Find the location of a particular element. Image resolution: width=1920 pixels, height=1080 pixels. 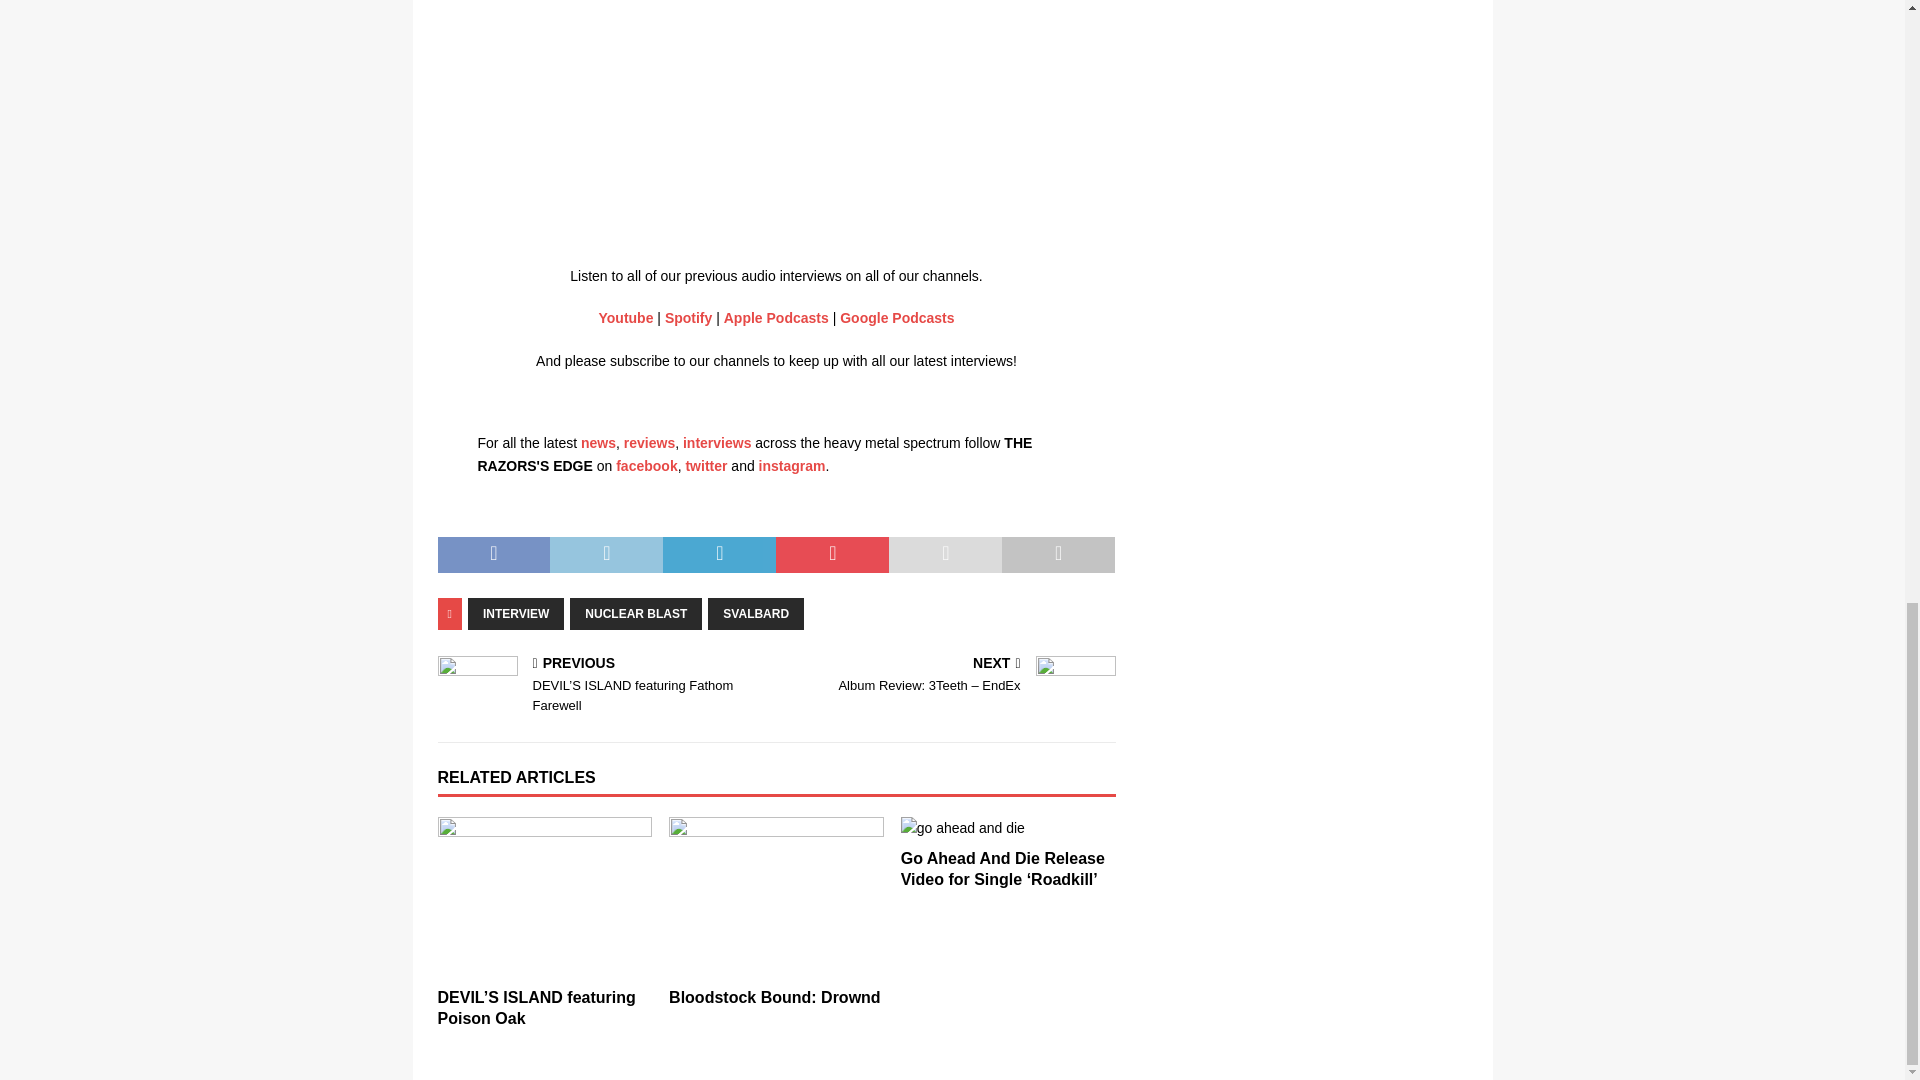

twitter is located at coordinates (706, 466).